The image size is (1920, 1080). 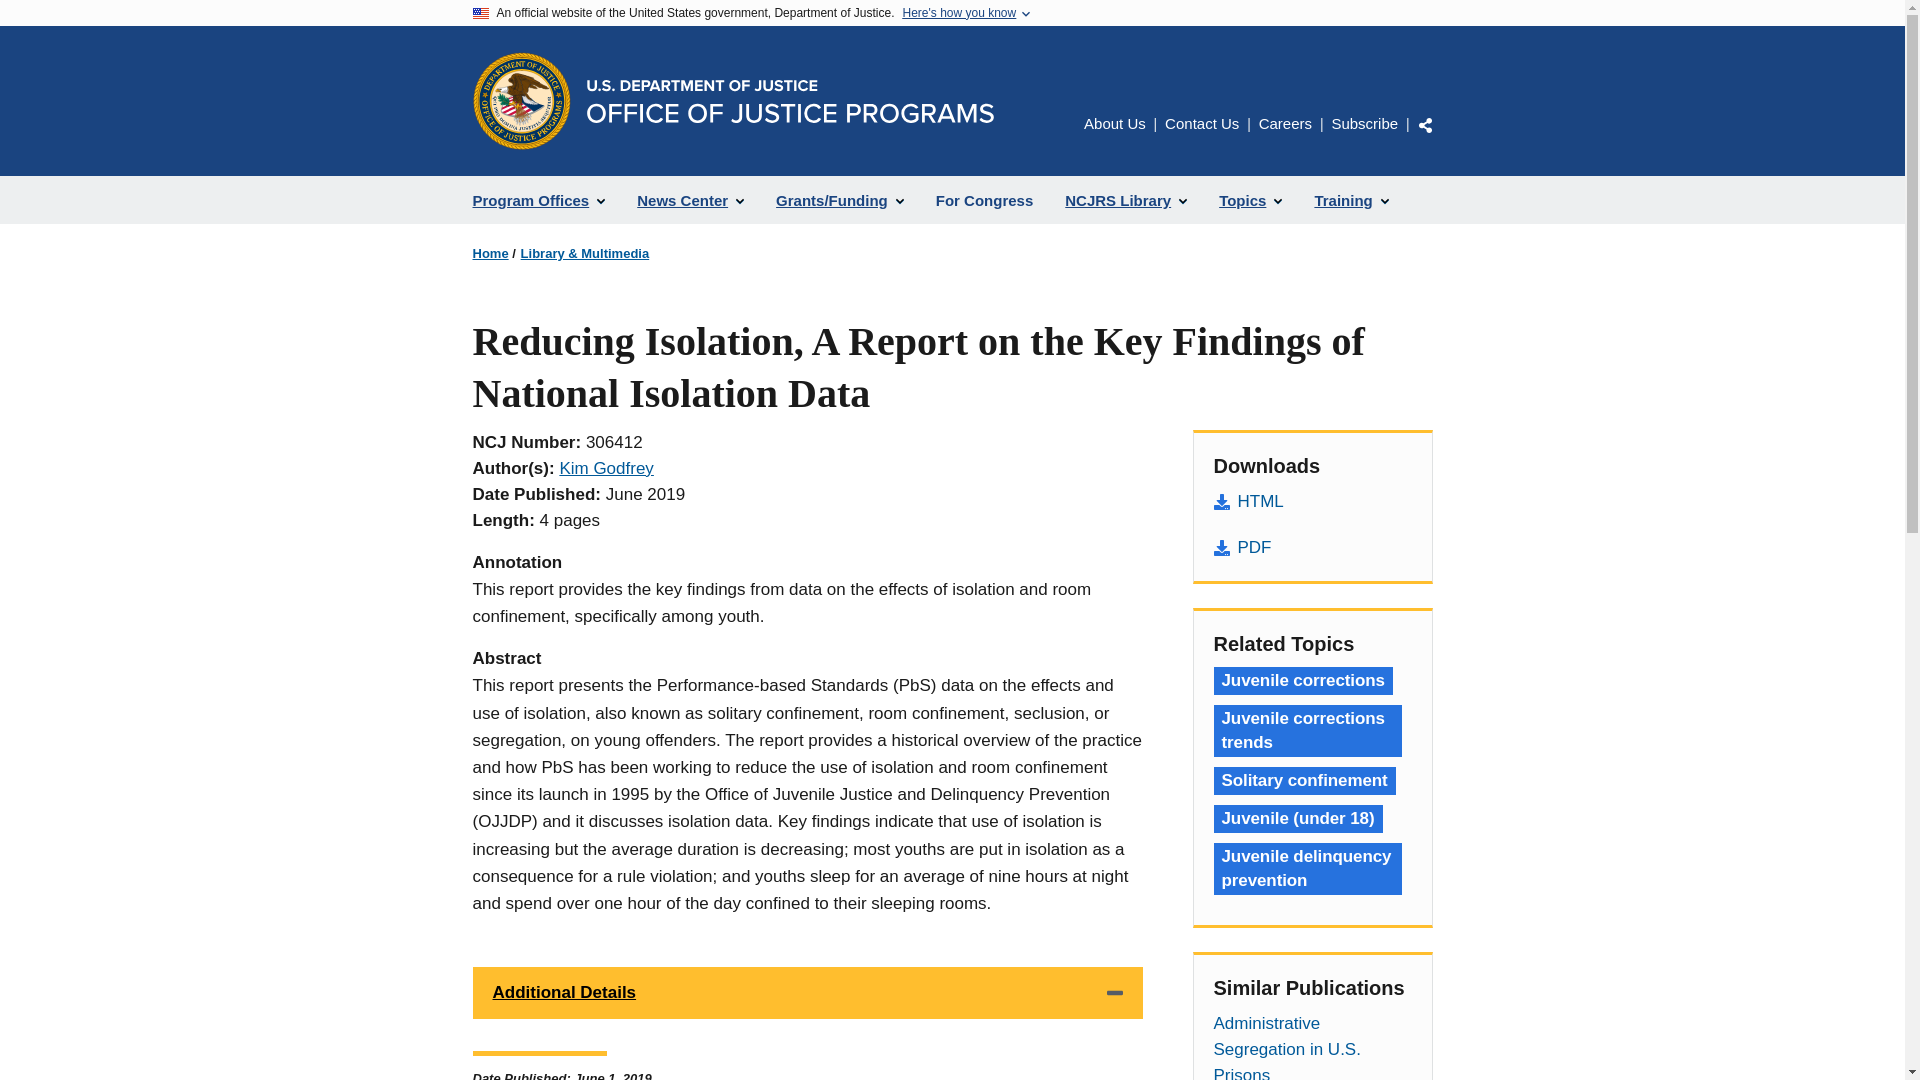 What do you see at coordinates (1304, 780) in the screenshot?
I see `Solitary confinement` at bounding box center [1304, 780].